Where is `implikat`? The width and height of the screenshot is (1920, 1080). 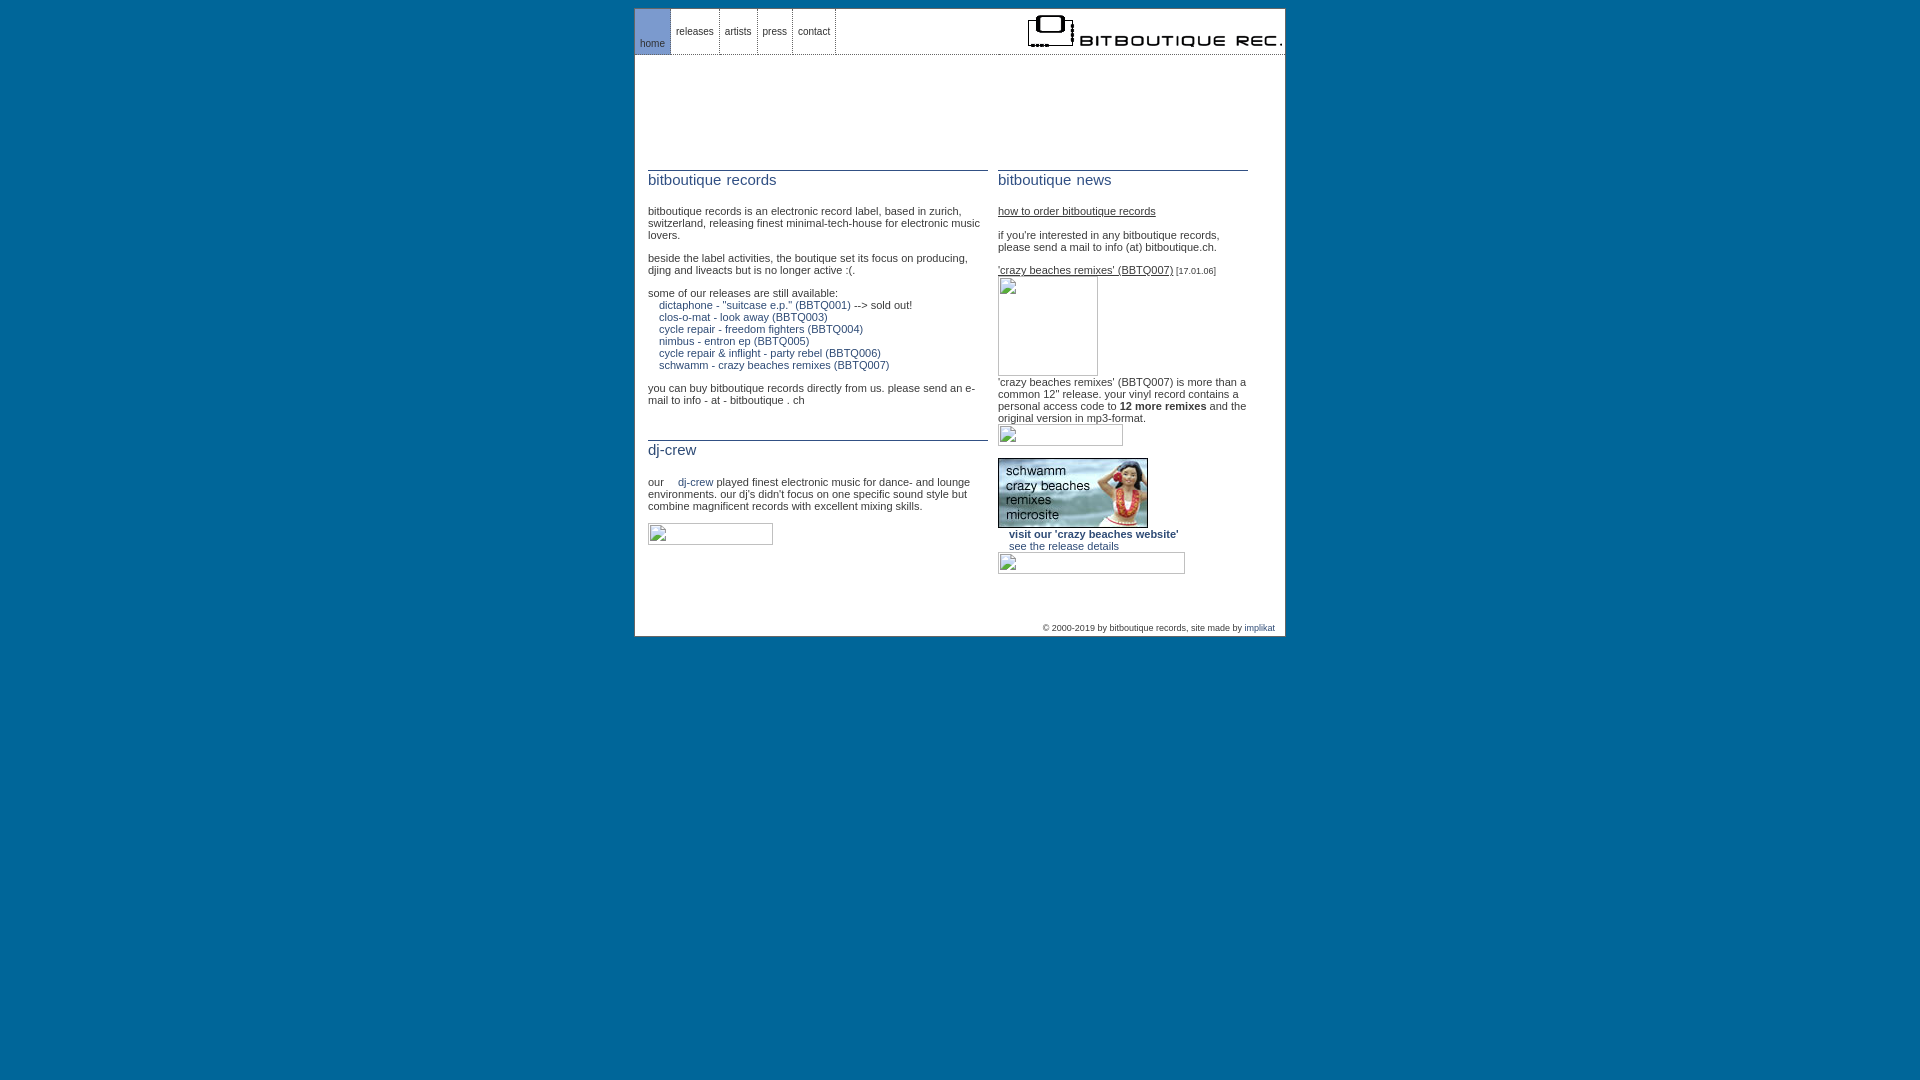
implikat is located at coordinates (1260, 628).